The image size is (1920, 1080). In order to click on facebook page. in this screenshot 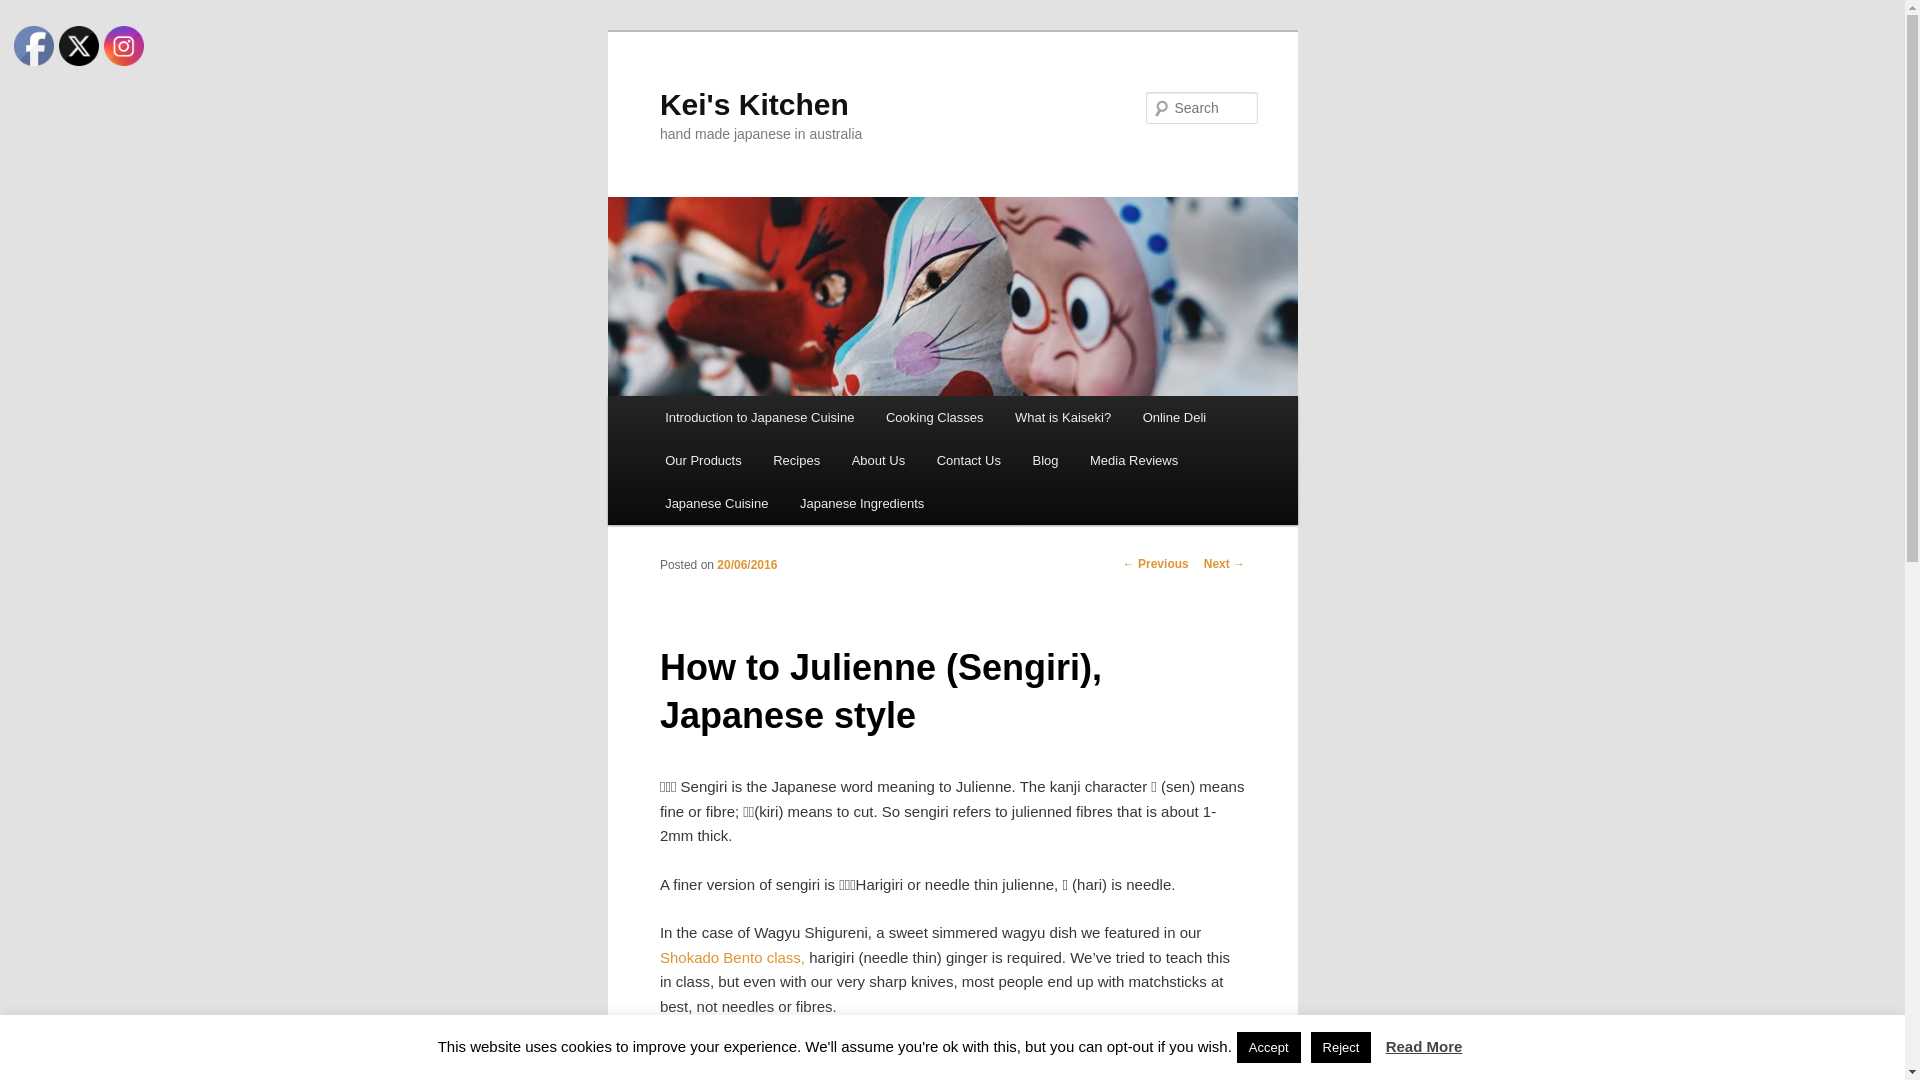, I will do `click(1180, 1054)`.